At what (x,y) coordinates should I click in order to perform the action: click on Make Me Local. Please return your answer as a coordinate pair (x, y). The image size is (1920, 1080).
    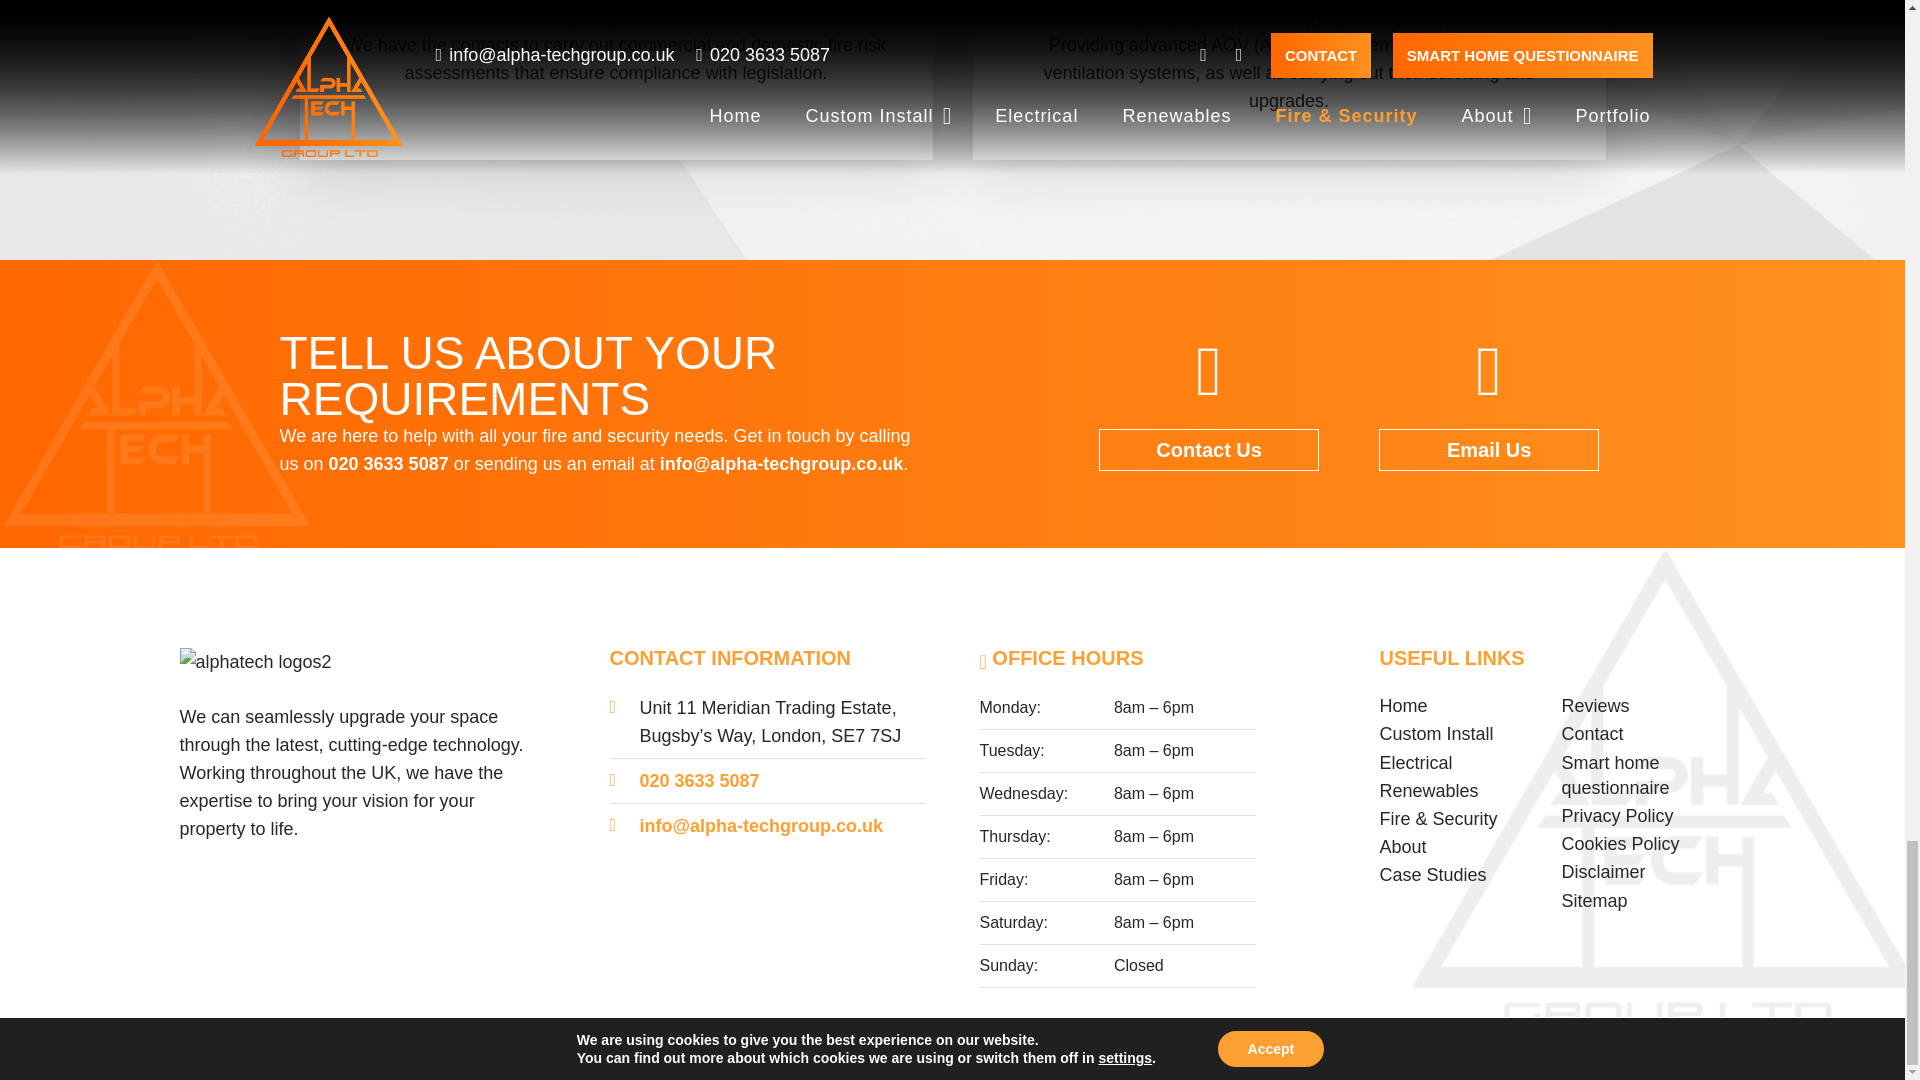
    Looking at the image, I should click on (1200, 1054).